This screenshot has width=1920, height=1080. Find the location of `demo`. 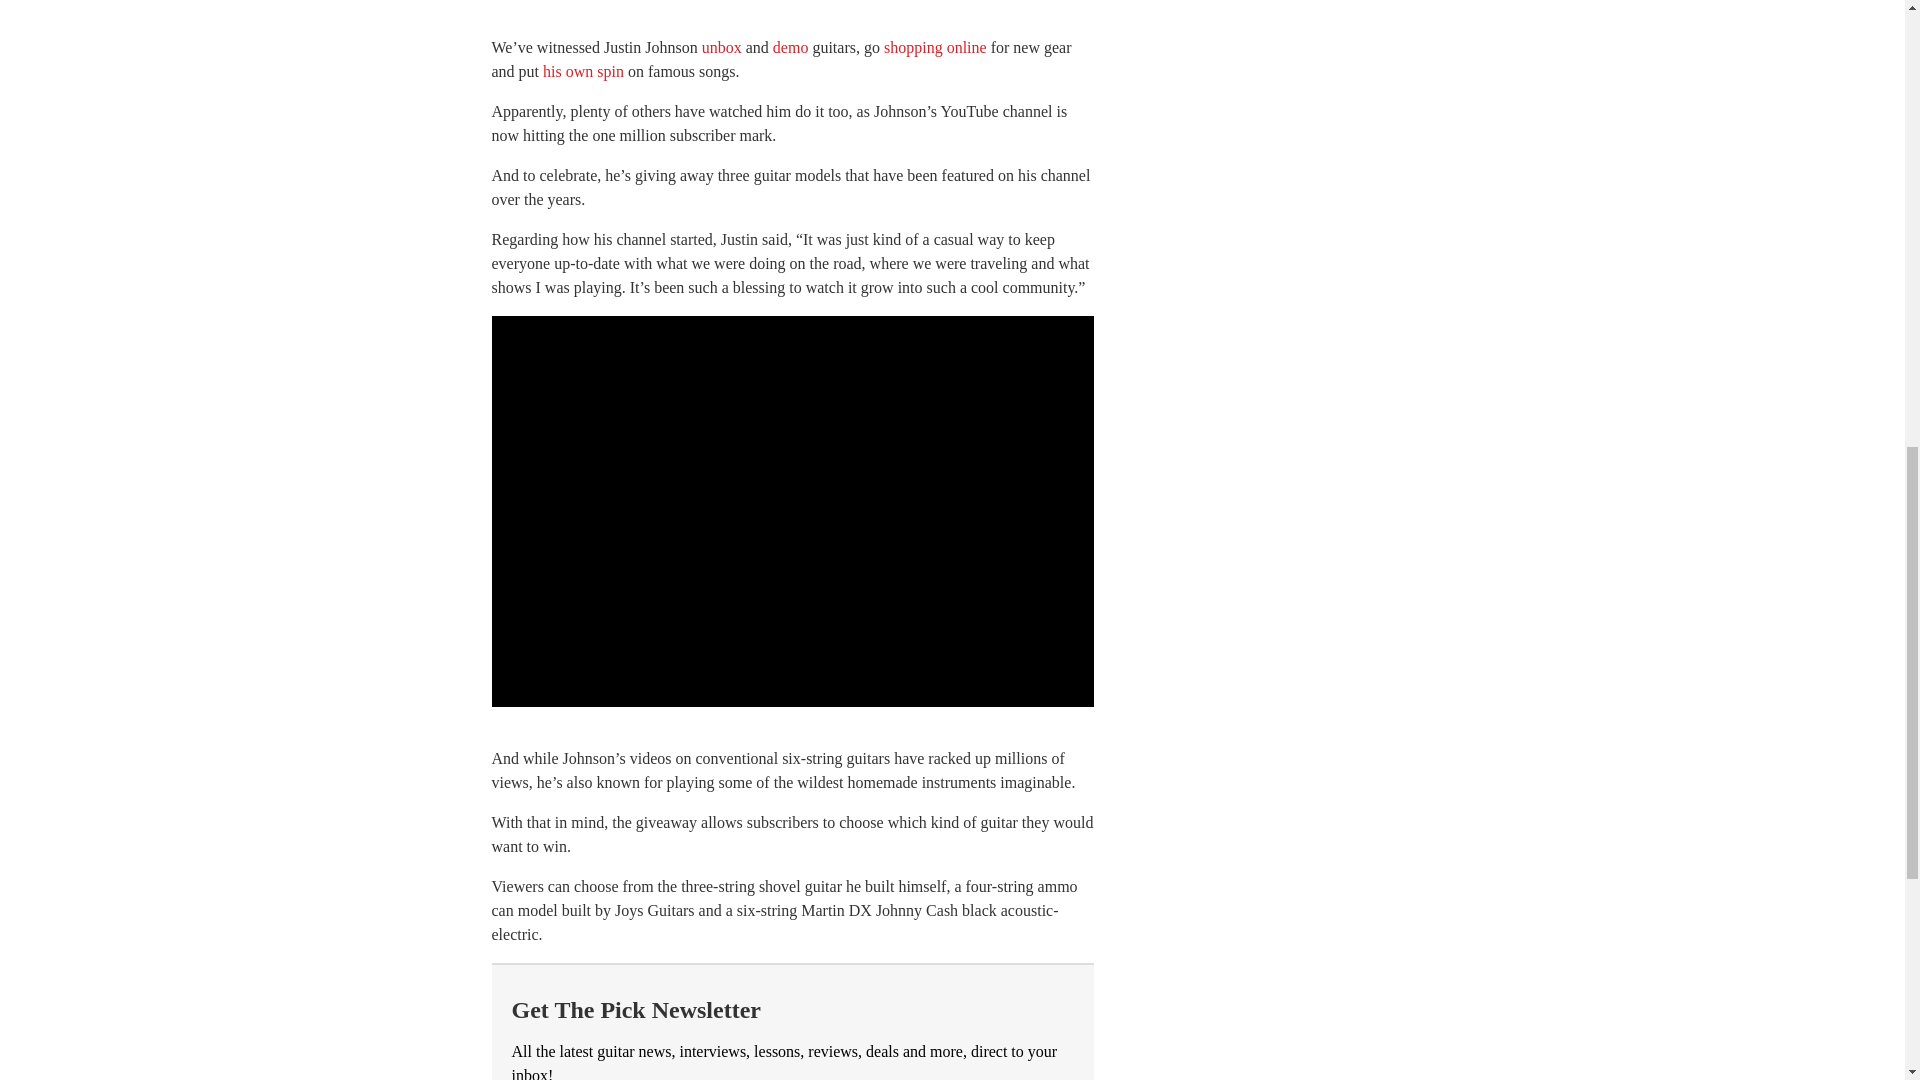

demo is located at coordinates (790, 47).